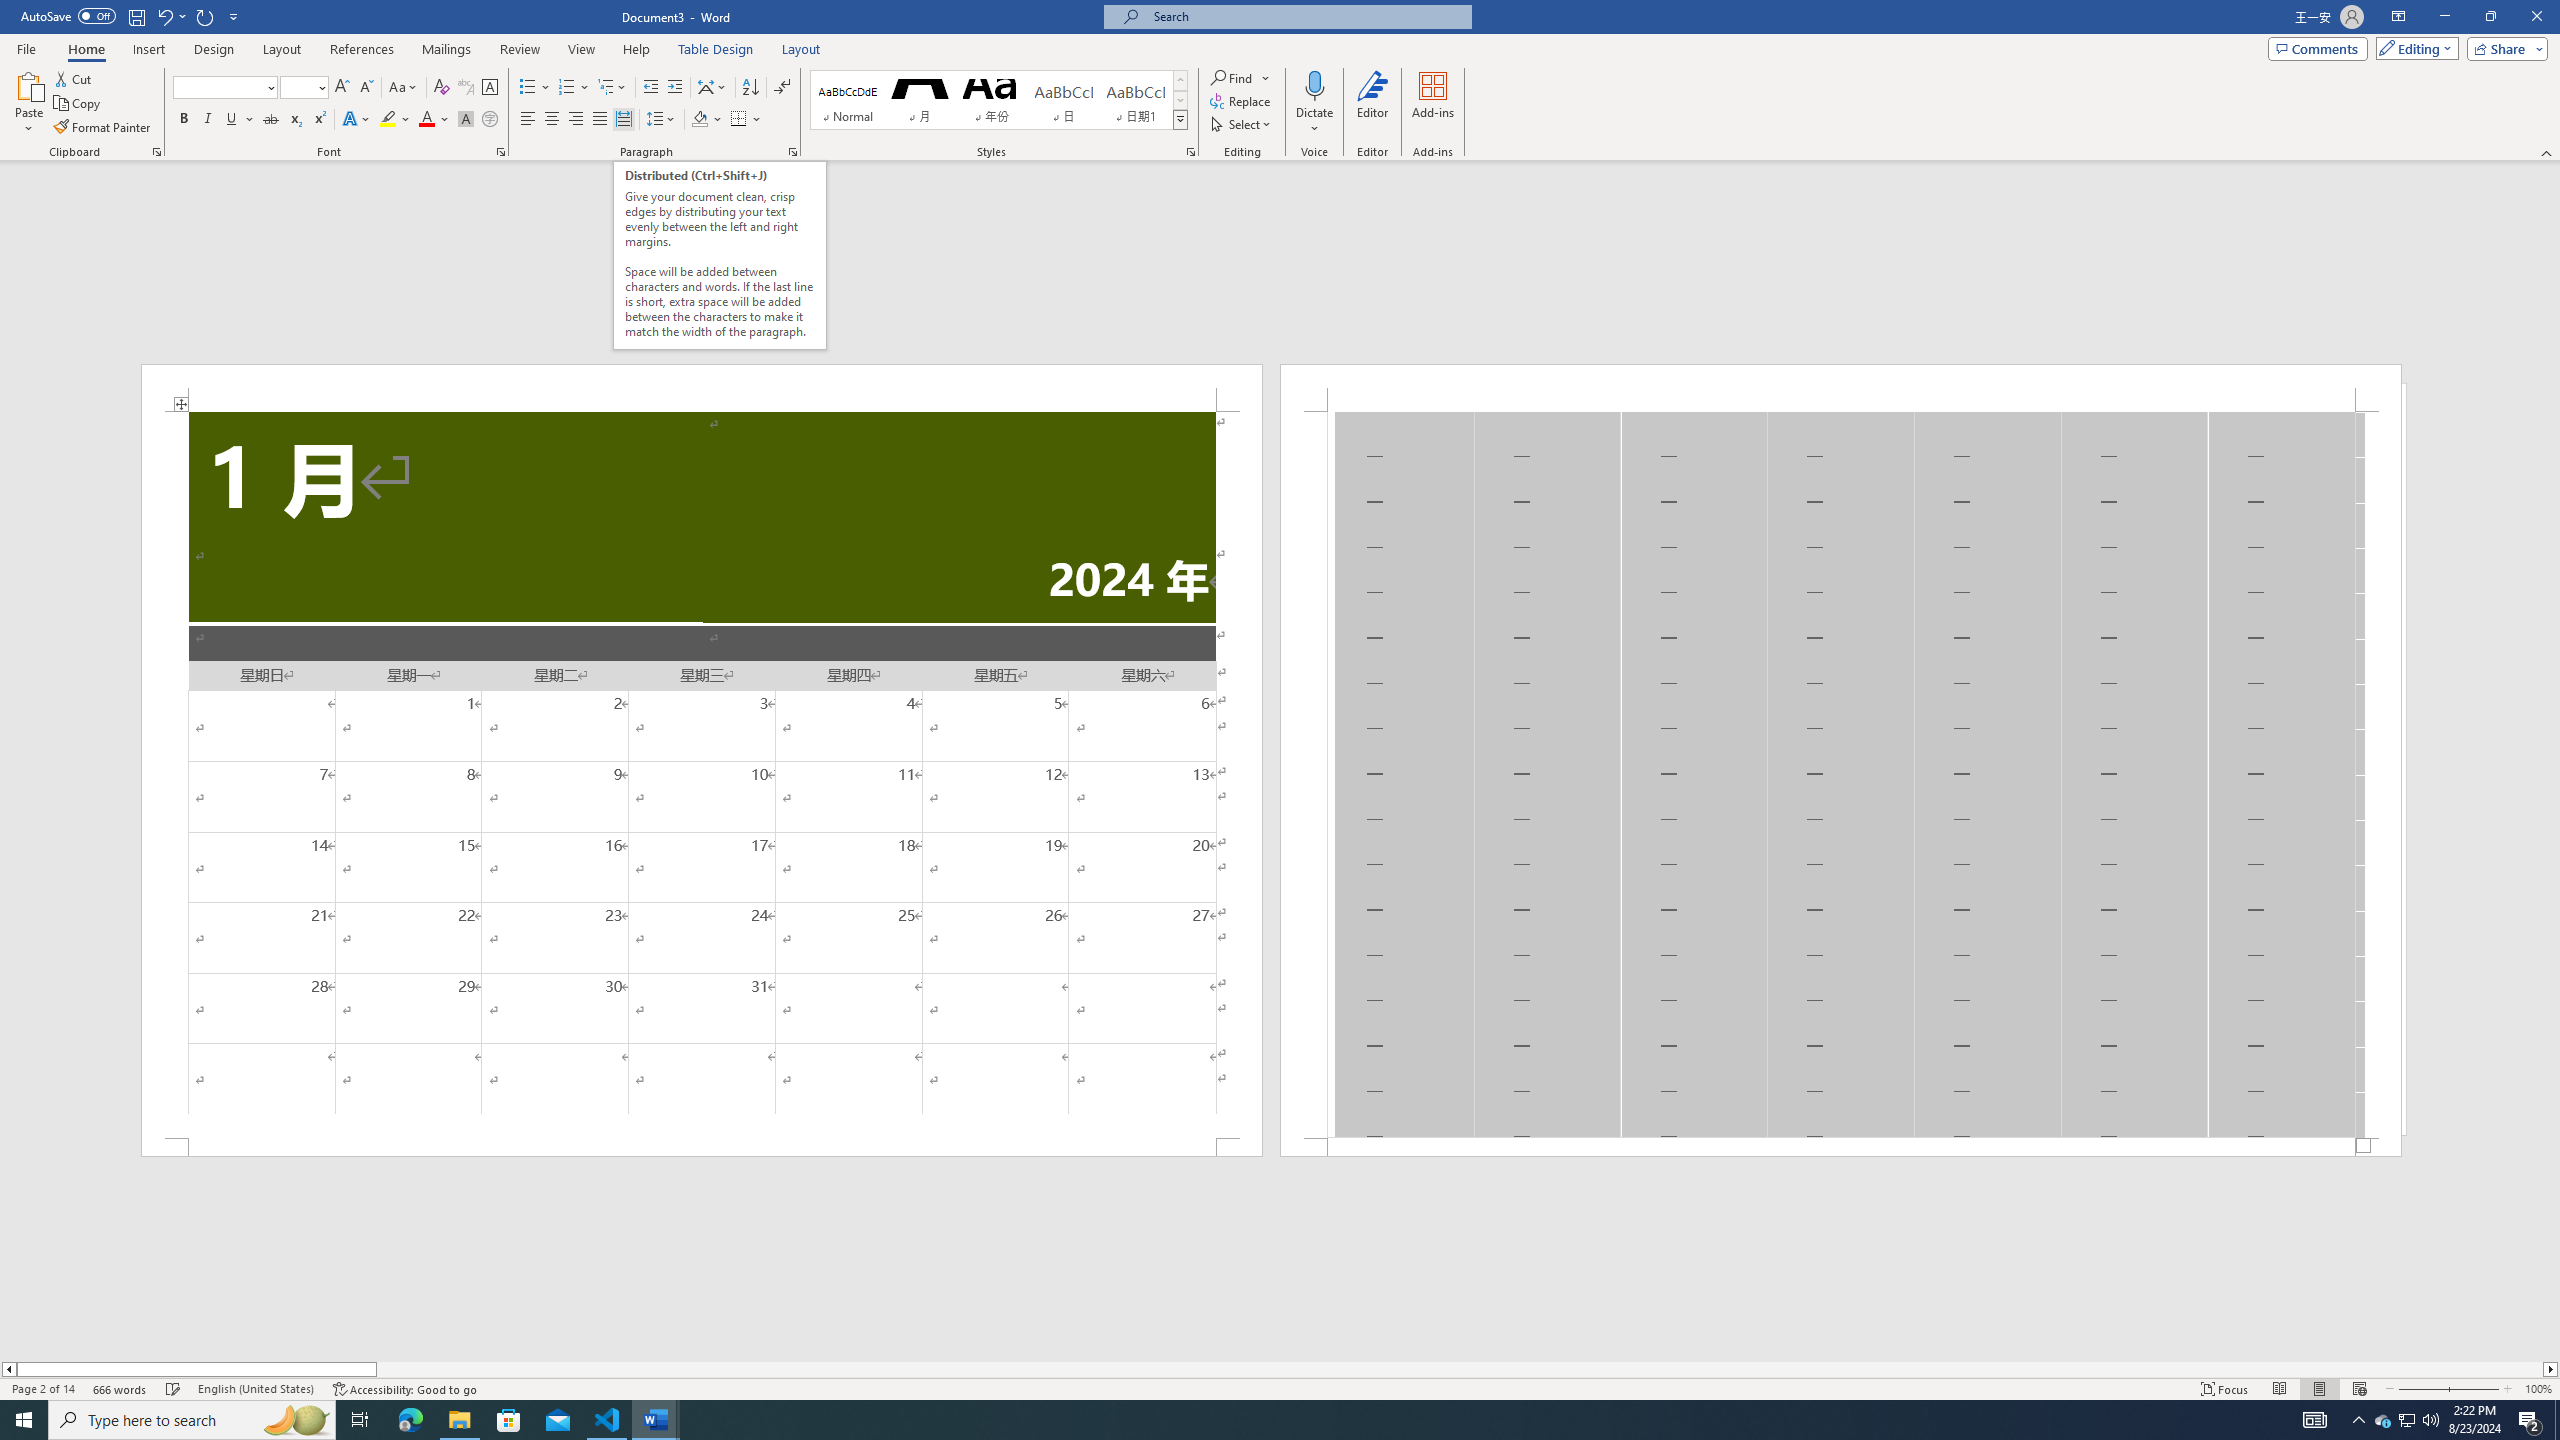 This screenshot has width=2560, height=1440. Describe the element at coordinates (701, 774) in the screenshot. I see `Page 1 content` at that location.